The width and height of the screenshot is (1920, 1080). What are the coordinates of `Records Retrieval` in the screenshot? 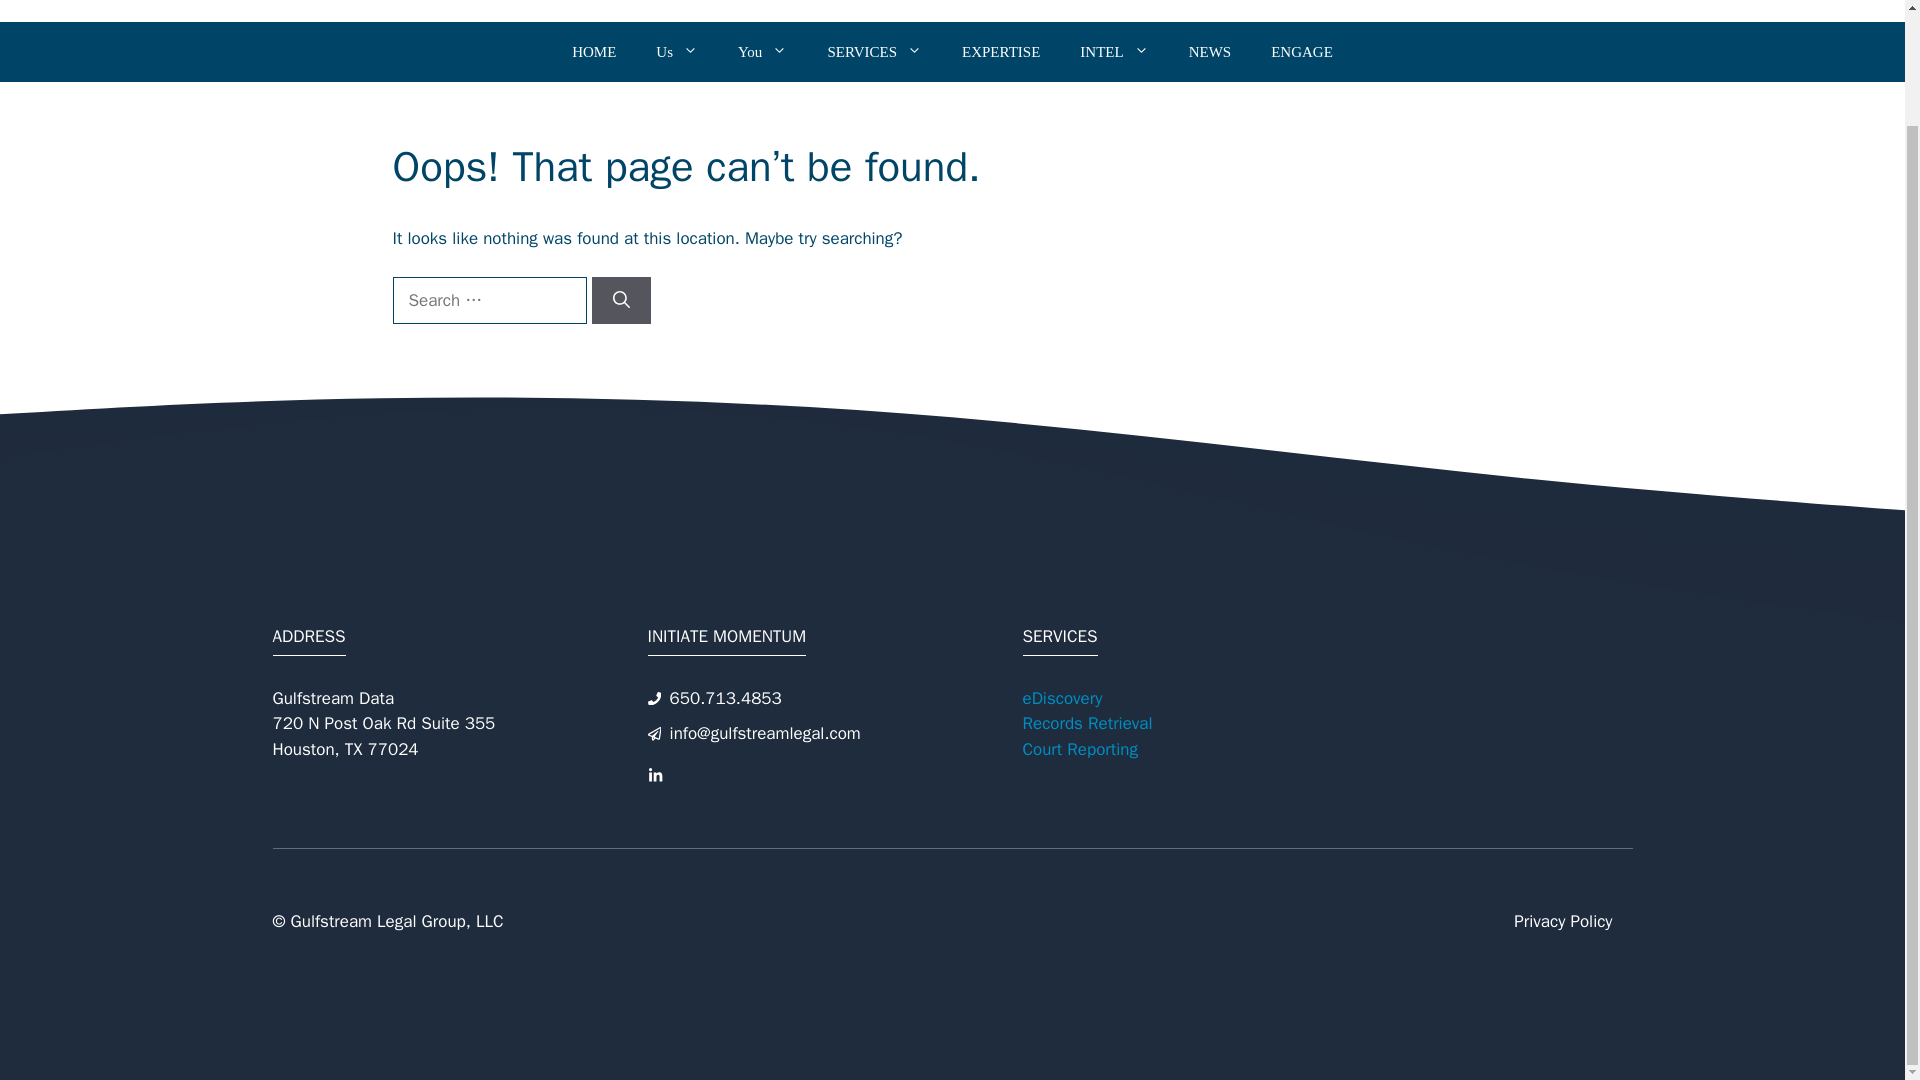 It's located at (1086, 723).